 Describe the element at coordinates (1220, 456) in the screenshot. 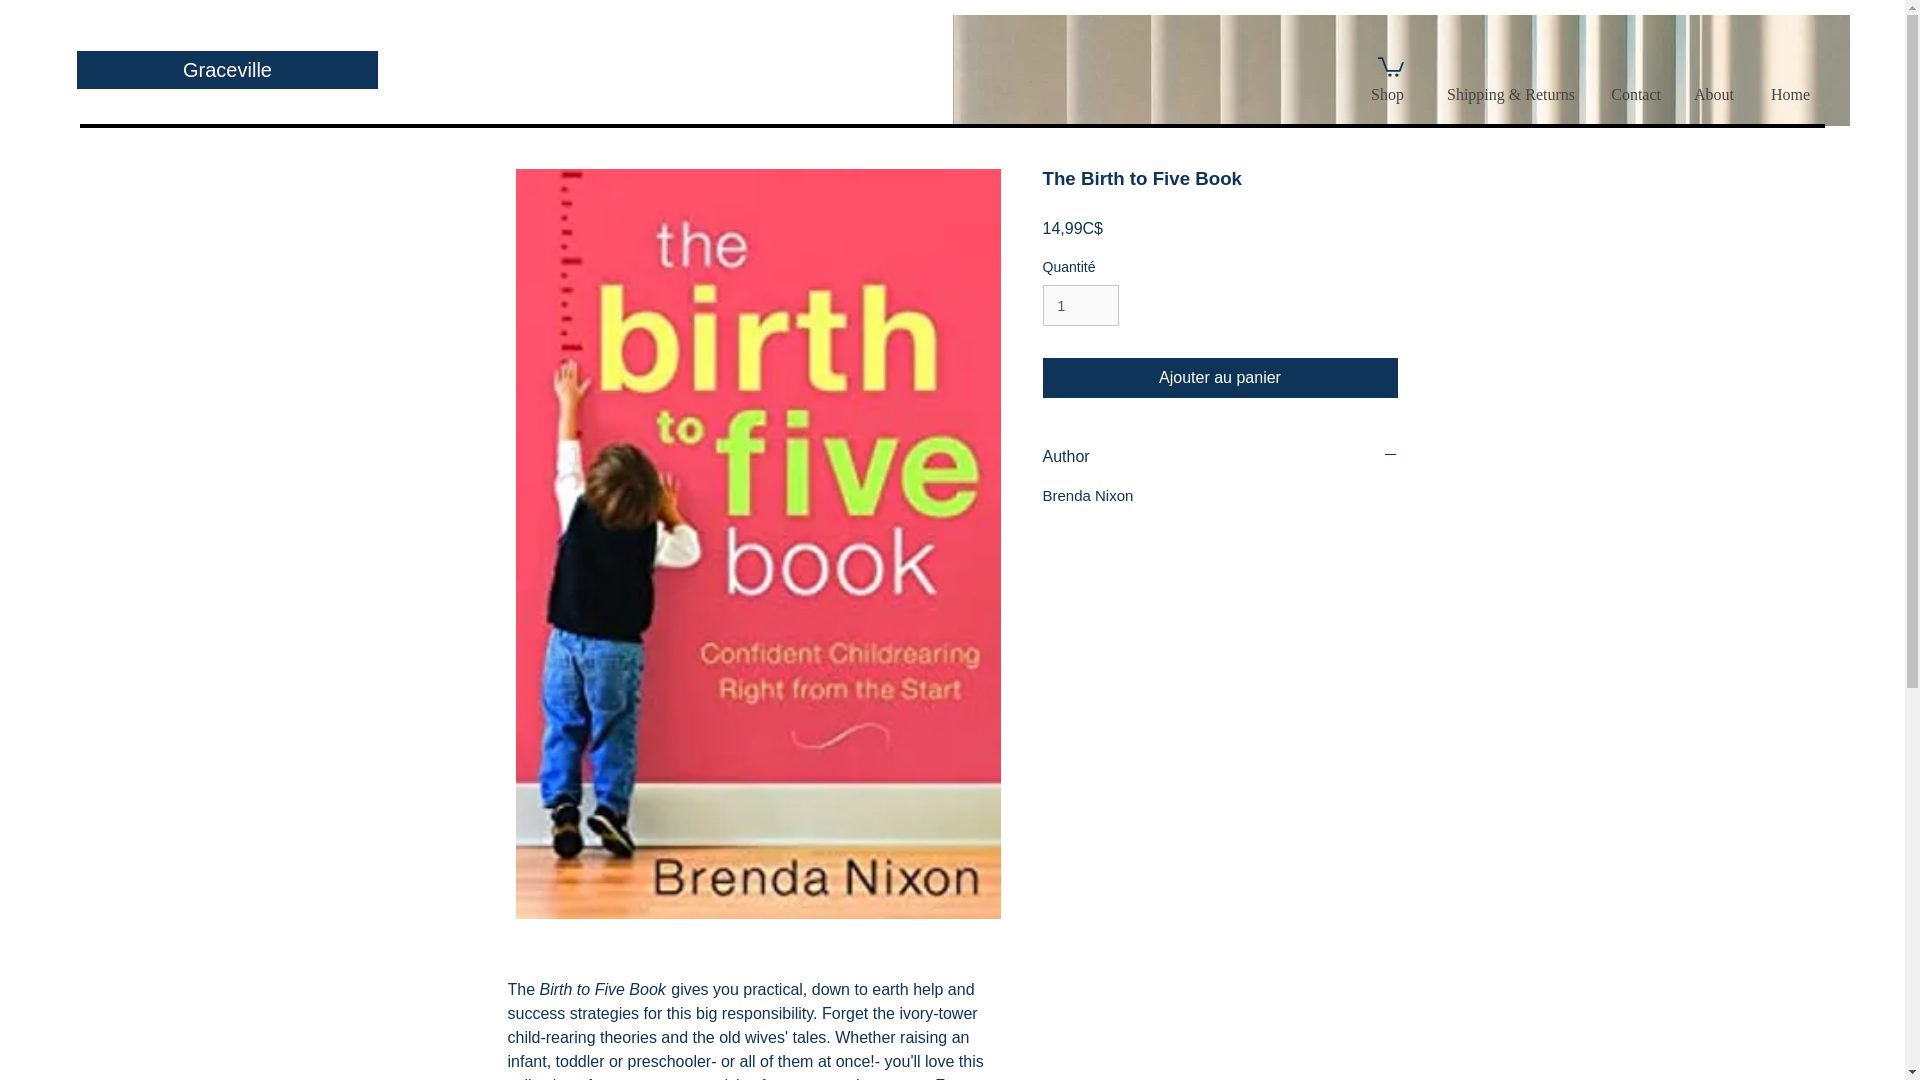

I see `Author` at that location.